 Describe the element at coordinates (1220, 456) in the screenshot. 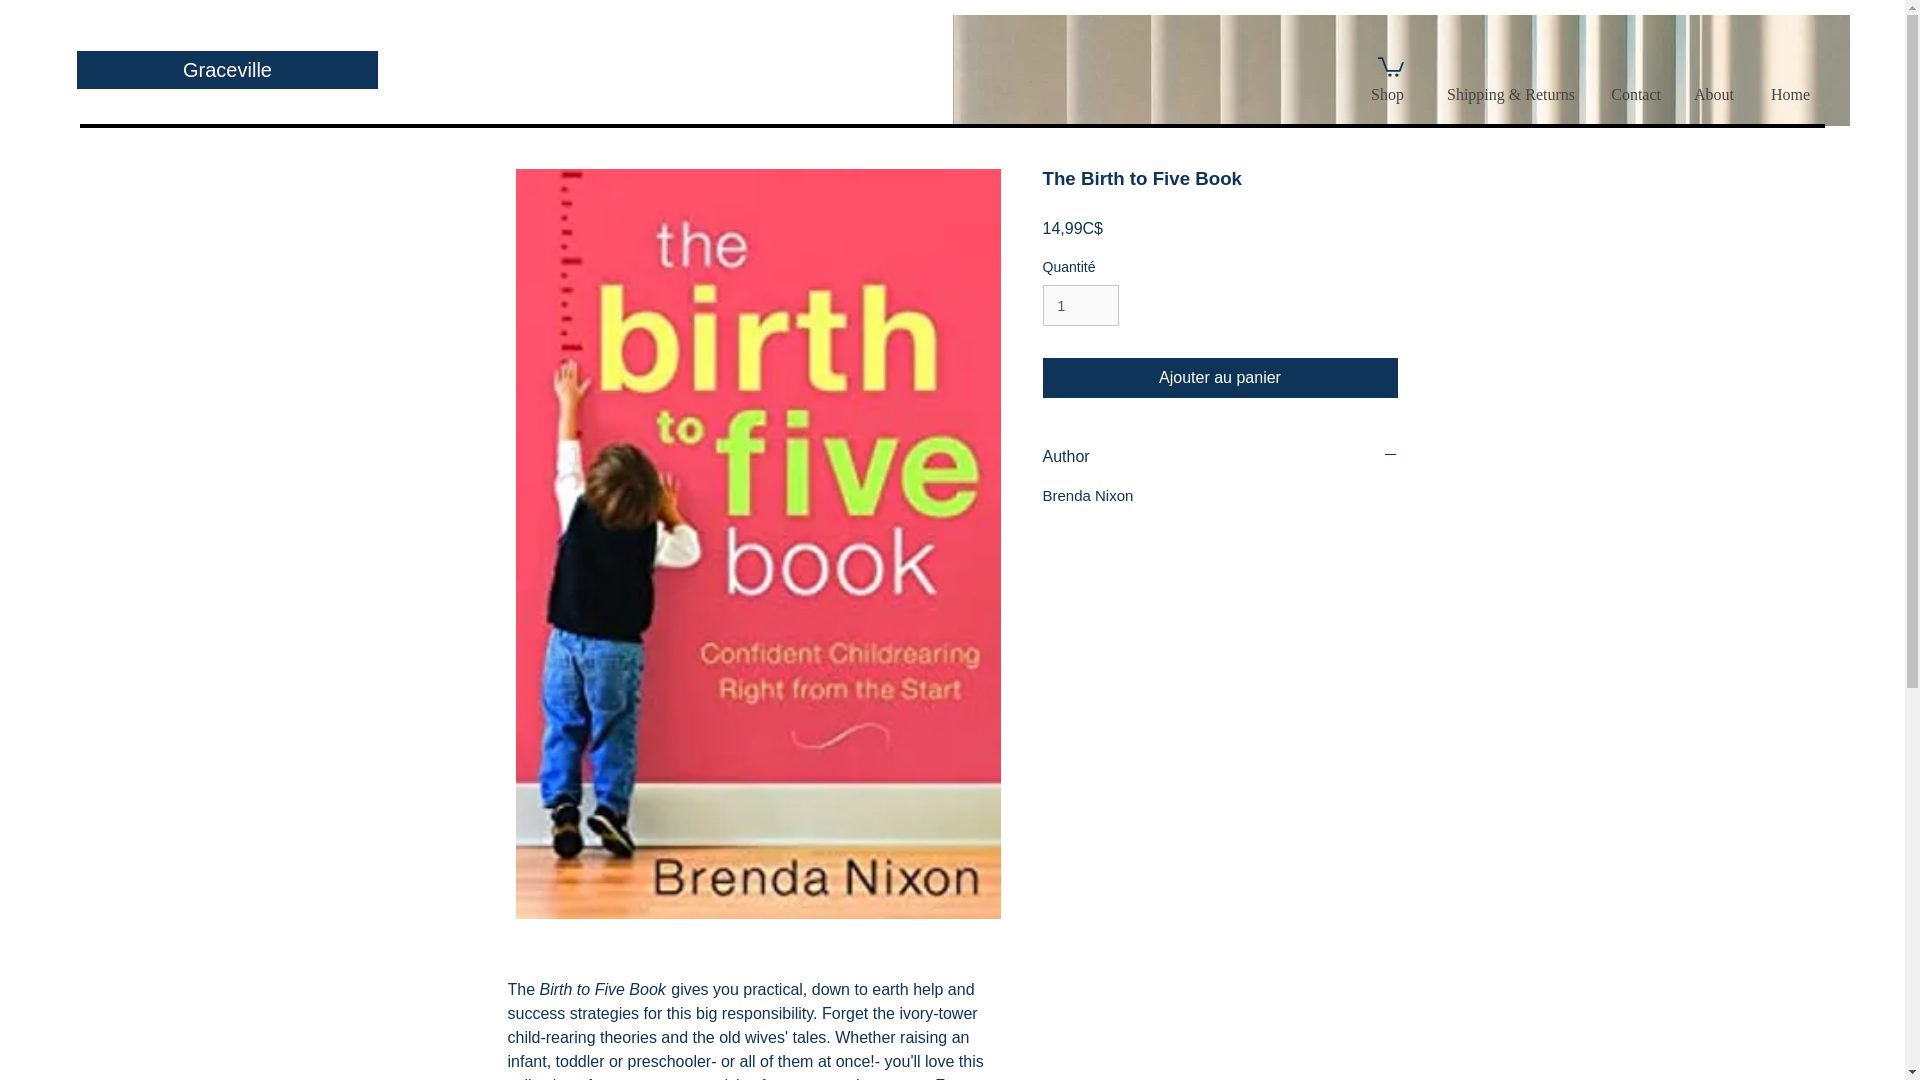

I see `Author` at that location.